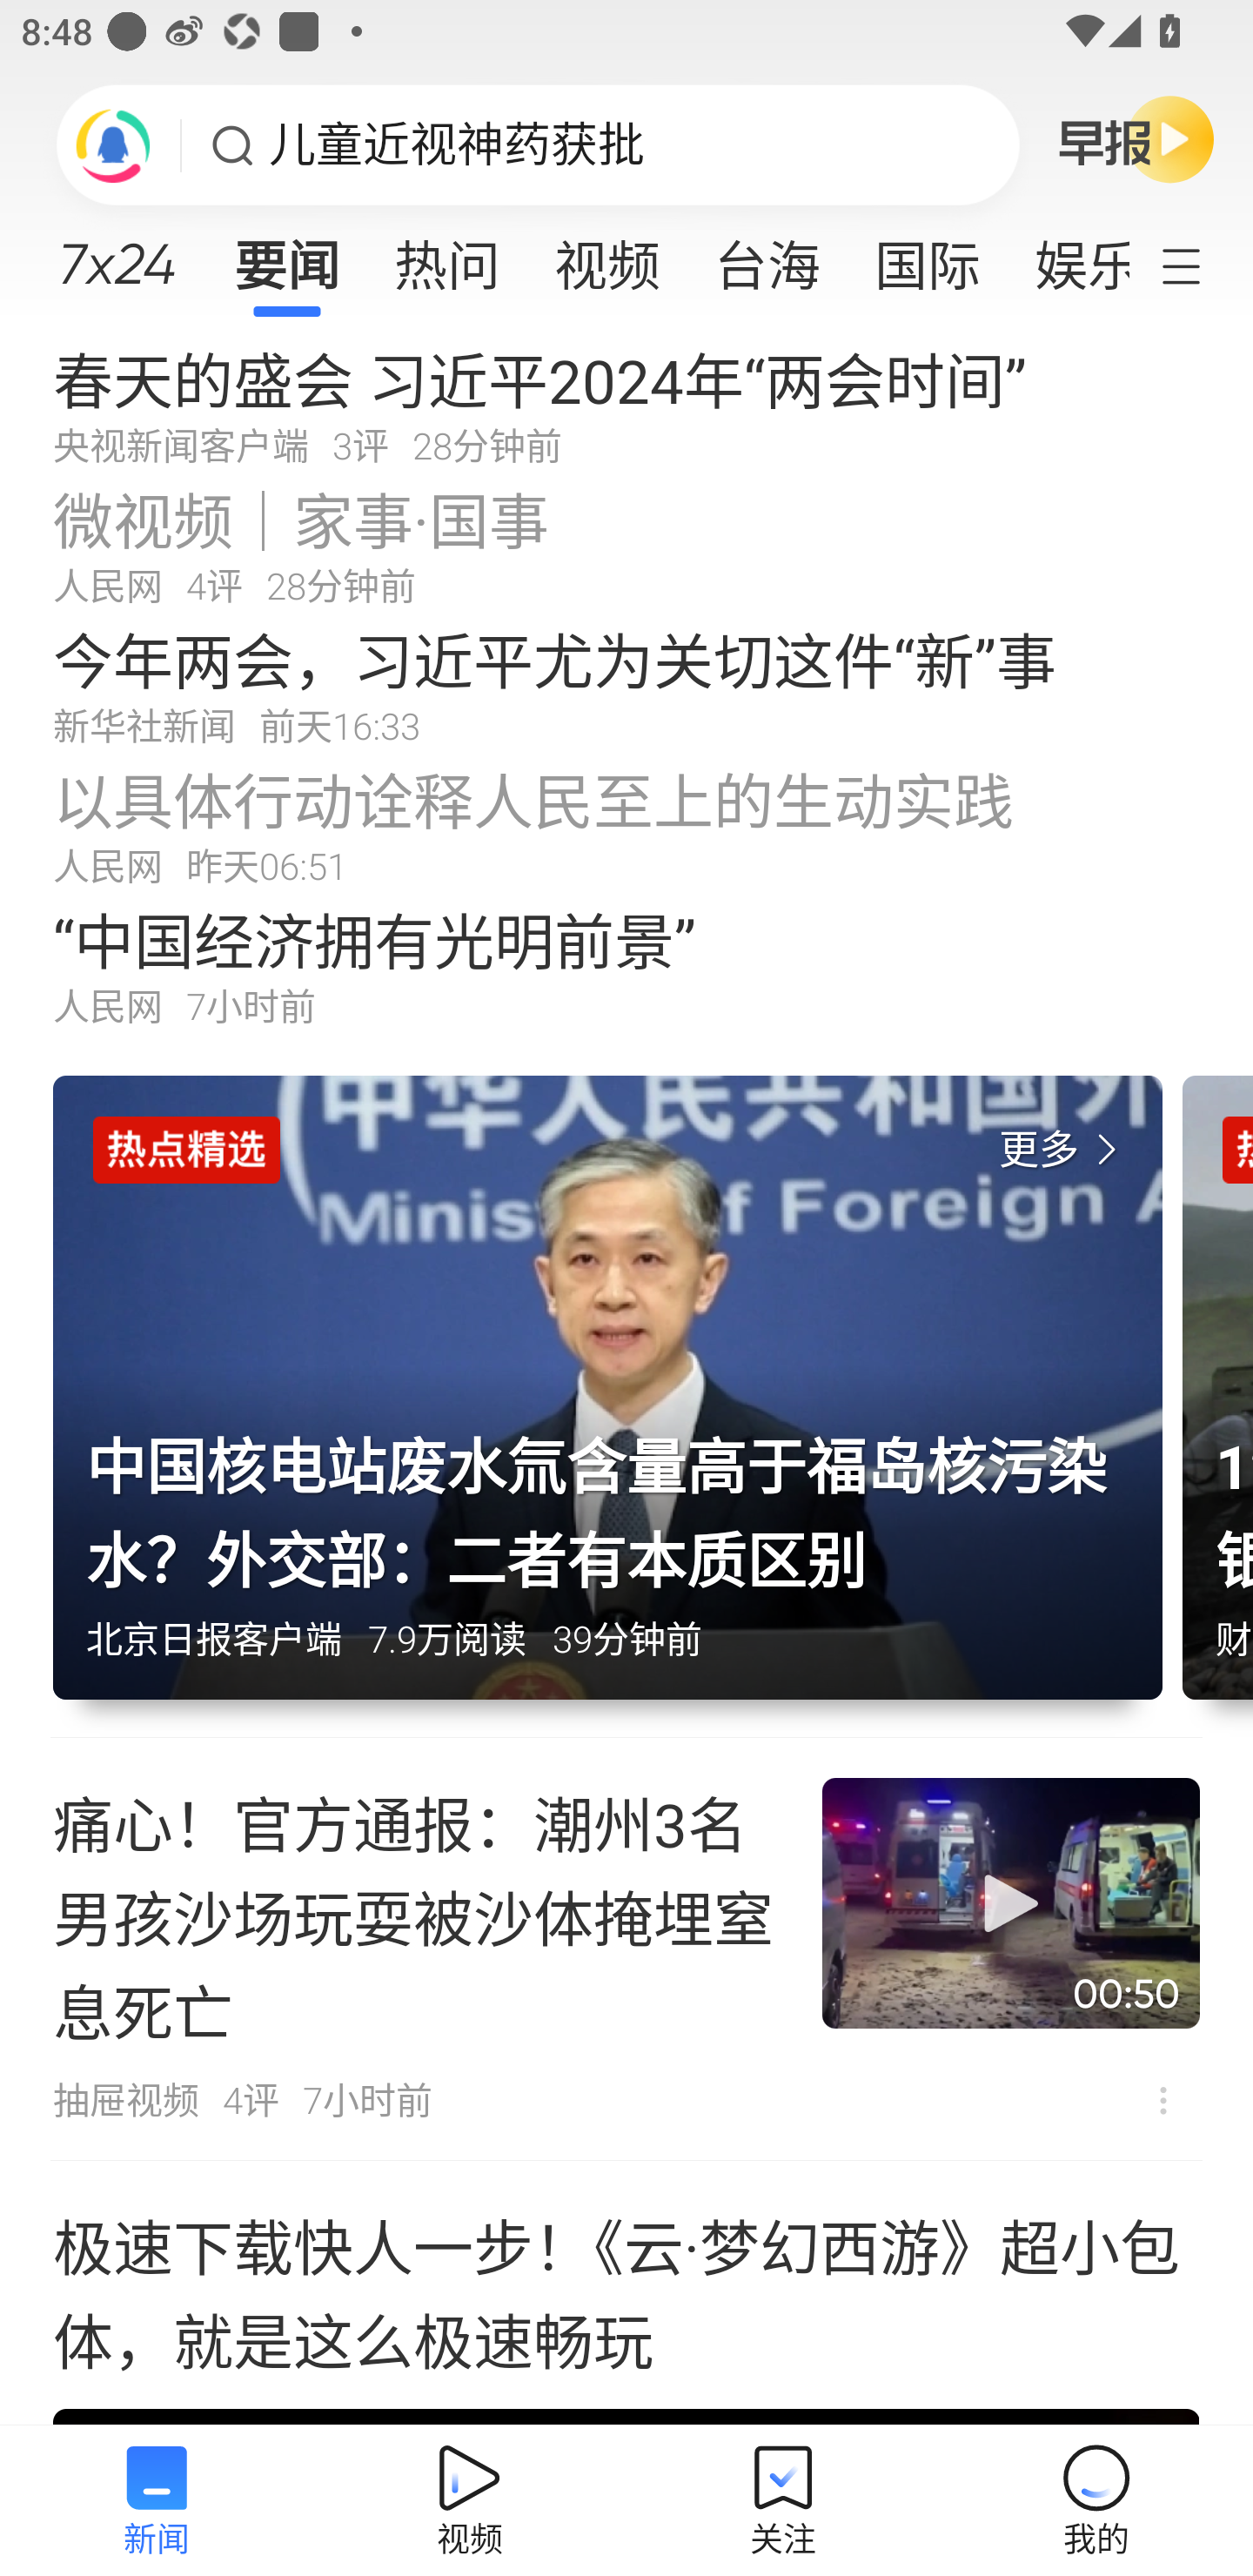  What do you see at coordinates (1064, 1150) in the screenshot?
I see `更多 ` at bounding box center [1064, 1150].